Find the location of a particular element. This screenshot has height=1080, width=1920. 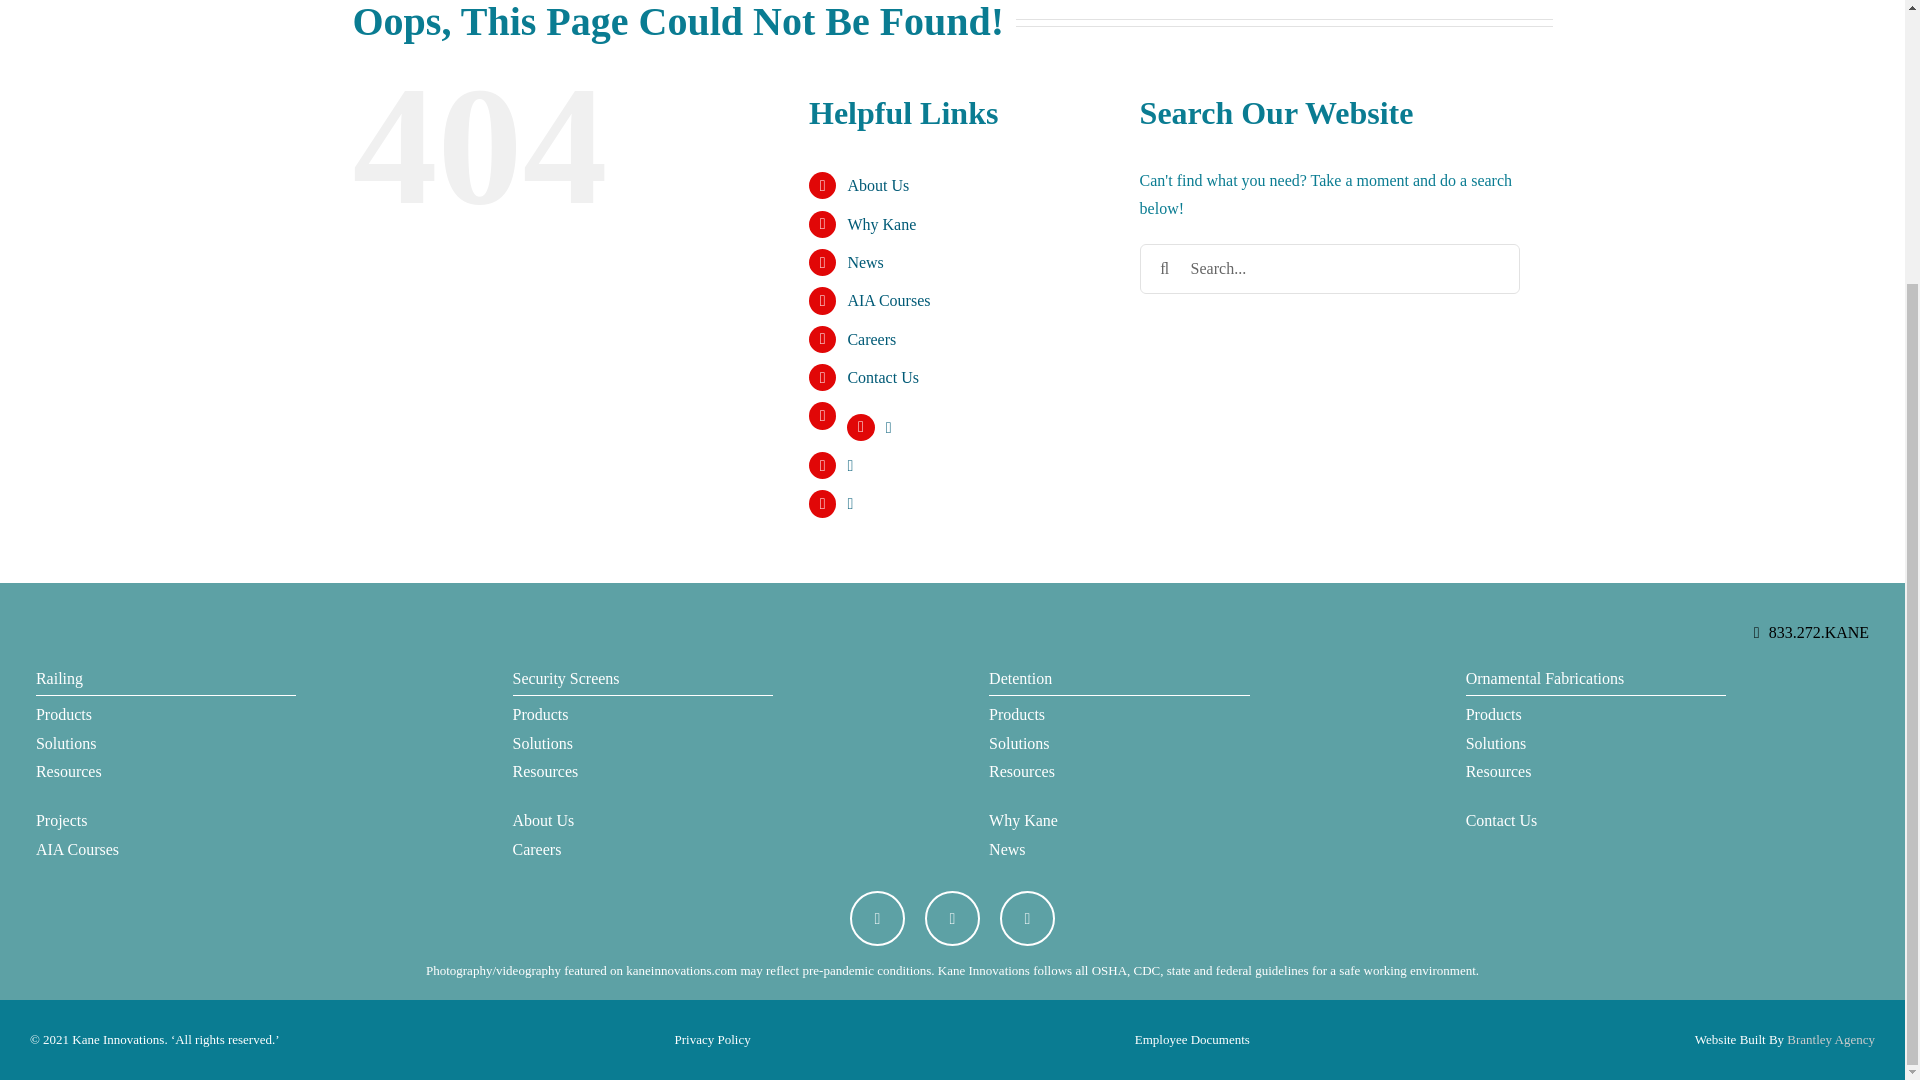

Contact Us is located at coordinates (882, 377).